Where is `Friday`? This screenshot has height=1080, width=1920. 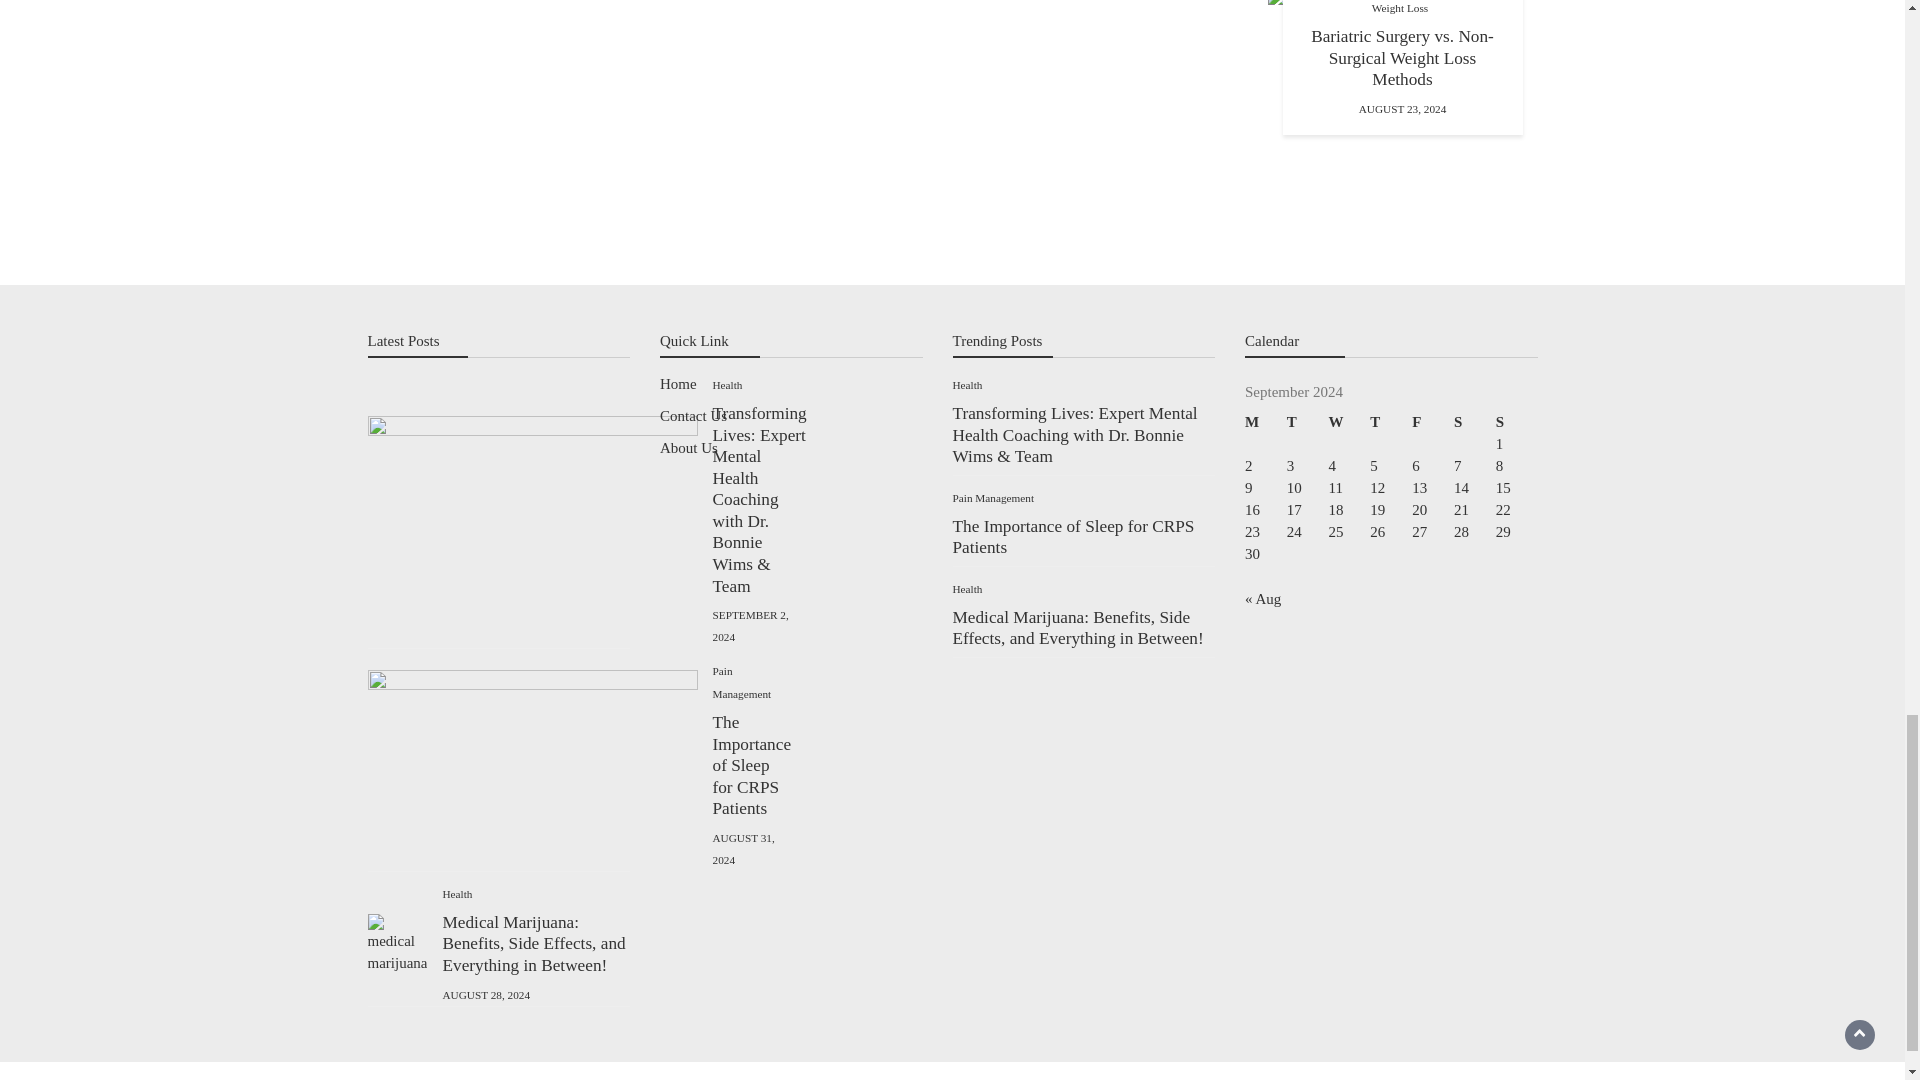 Friday is located at coordinates (1432, 422).